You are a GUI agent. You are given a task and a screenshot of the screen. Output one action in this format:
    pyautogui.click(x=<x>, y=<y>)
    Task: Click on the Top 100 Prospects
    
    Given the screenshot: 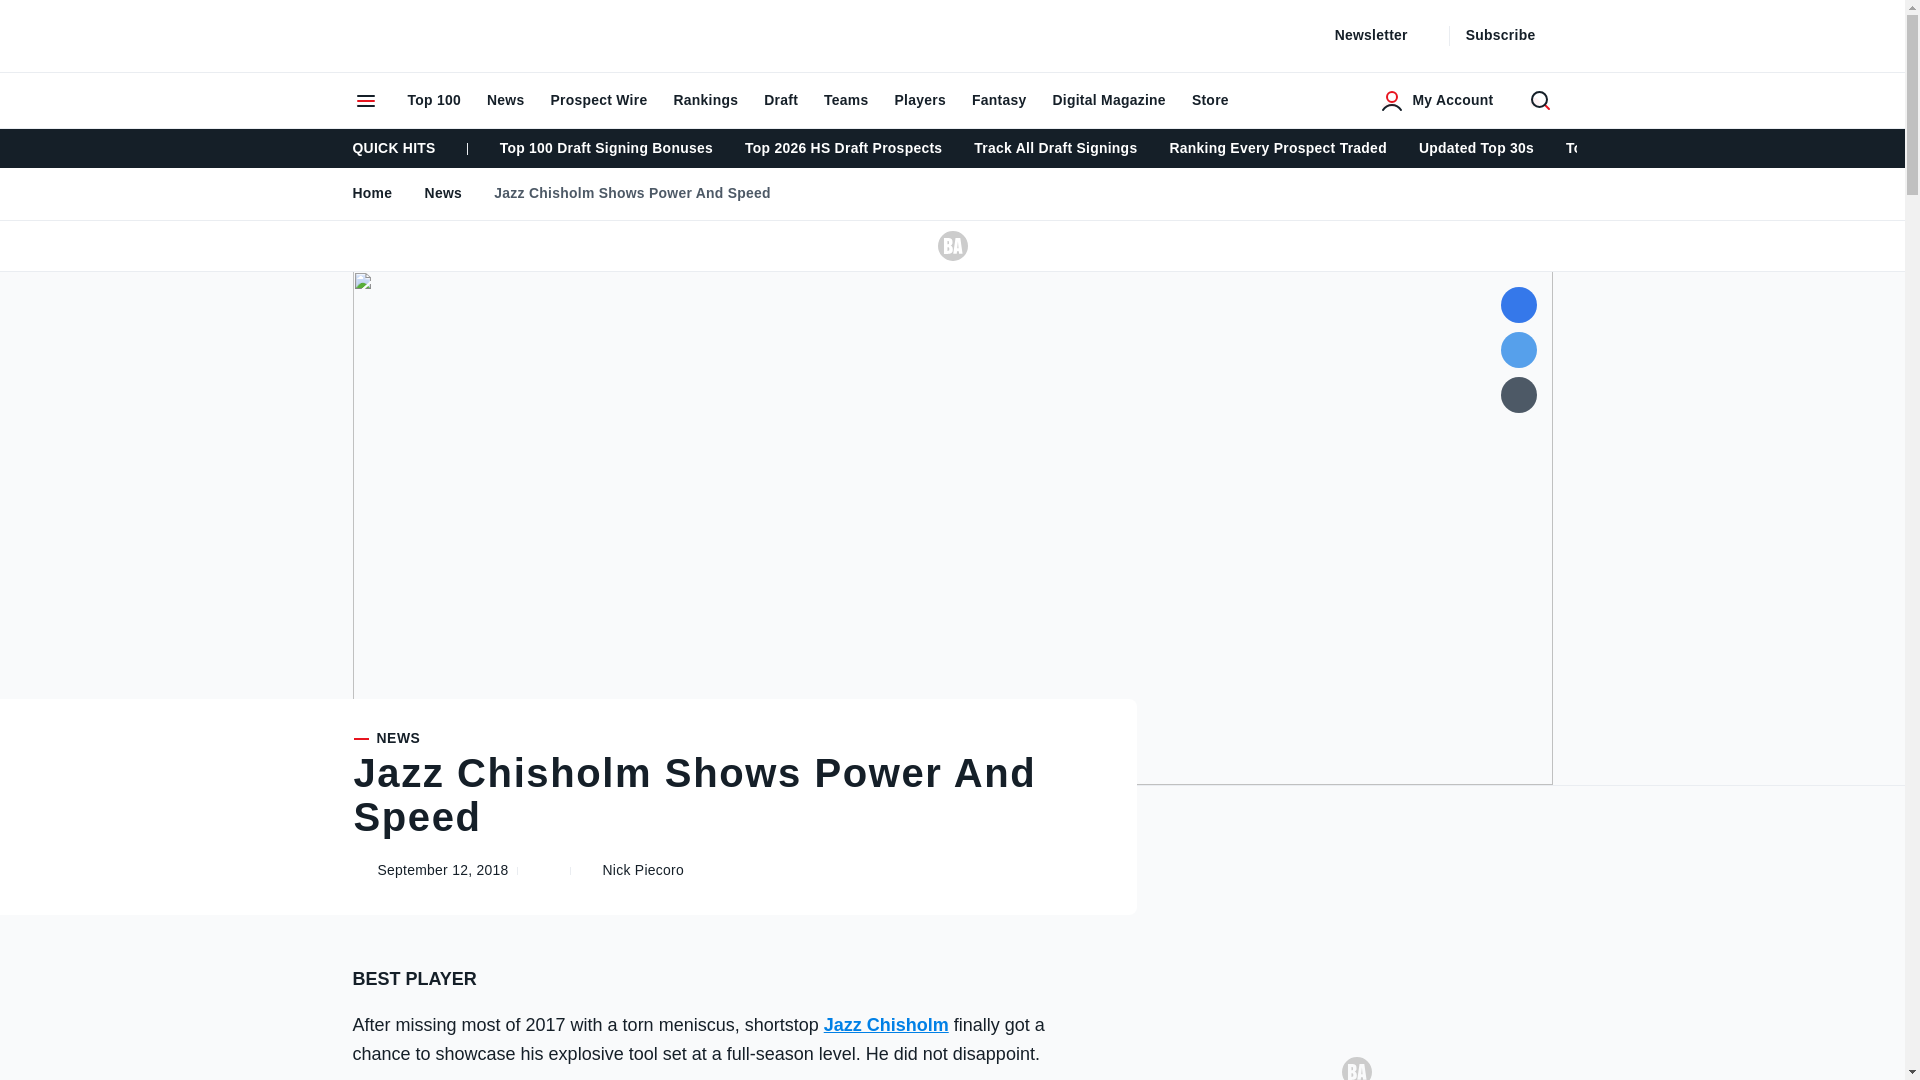 What is the action you would take?
    pyautogui.click(x=1628, y=148)
    